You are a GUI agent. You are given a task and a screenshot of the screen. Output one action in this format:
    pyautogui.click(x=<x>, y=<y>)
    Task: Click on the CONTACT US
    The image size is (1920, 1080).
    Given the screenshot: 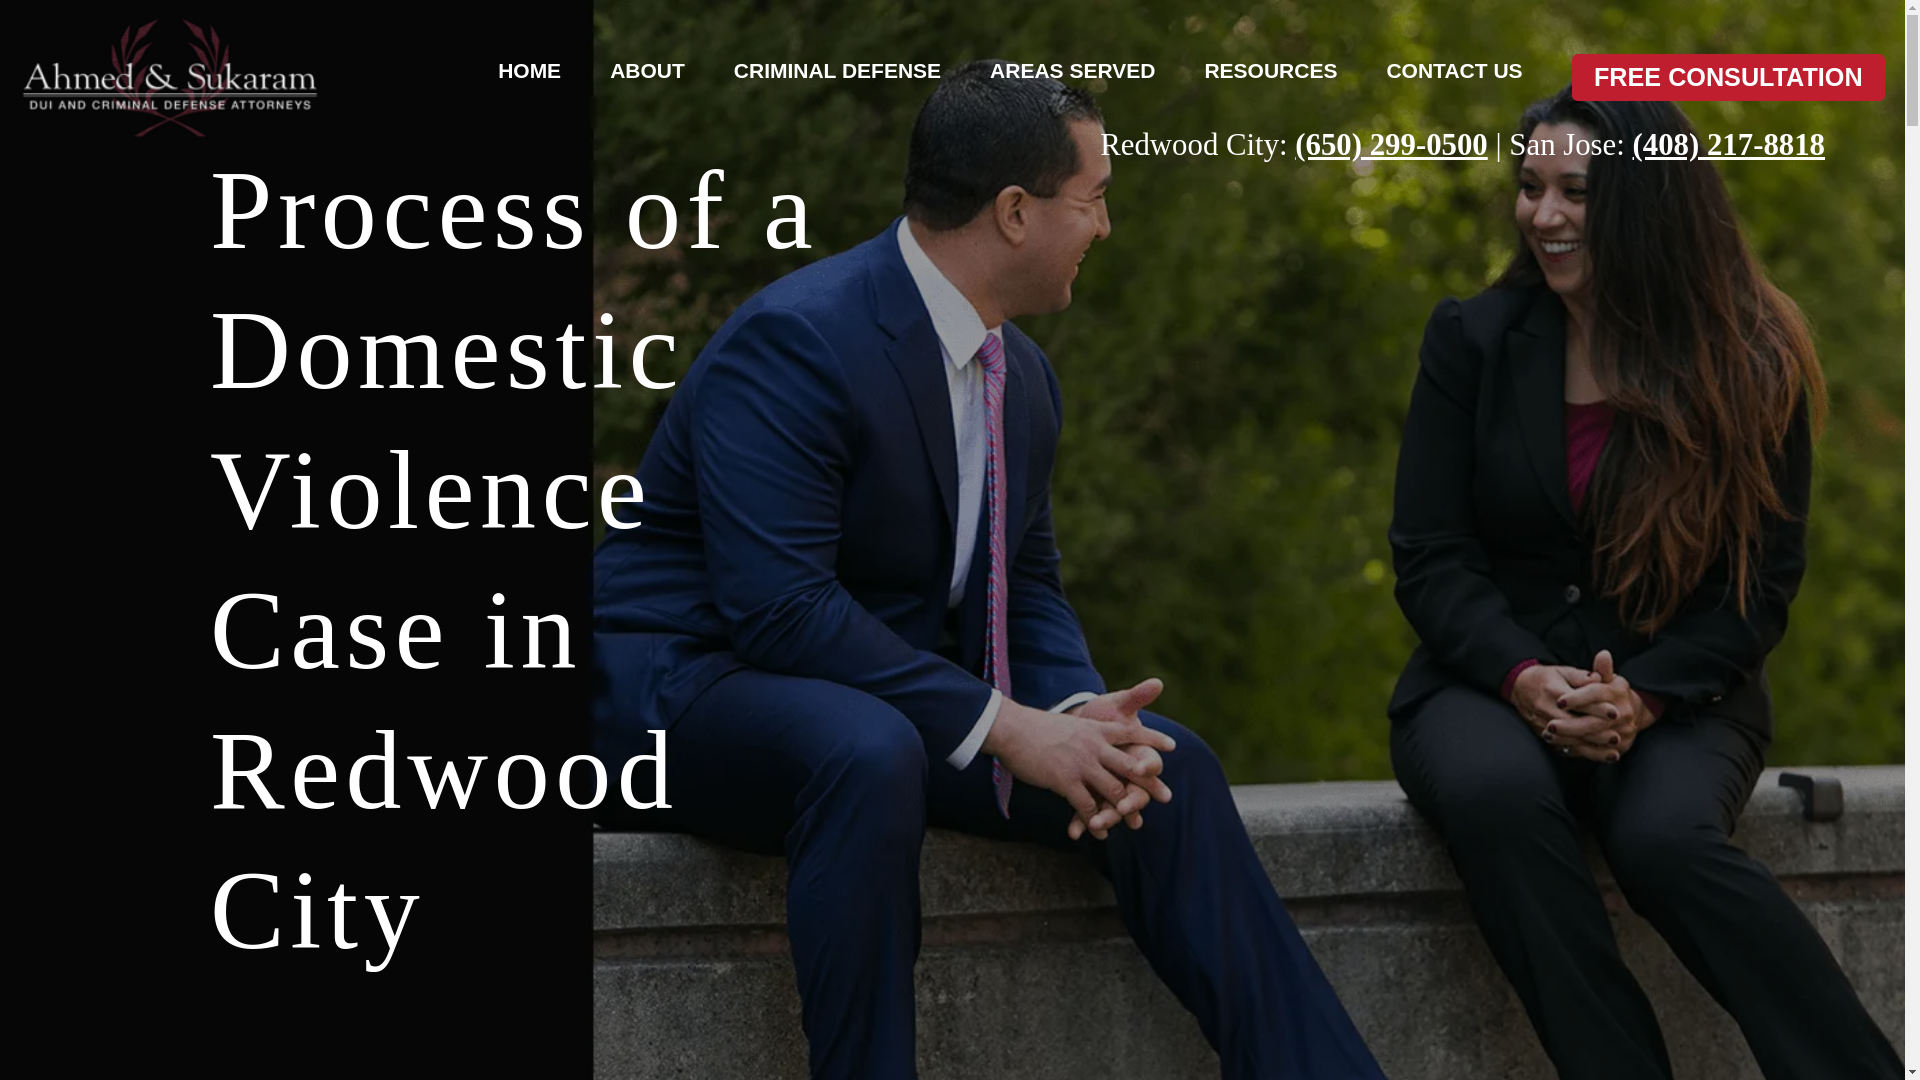 What is the action you would take?
    pyautogui.click(x=1454, y=70)
    